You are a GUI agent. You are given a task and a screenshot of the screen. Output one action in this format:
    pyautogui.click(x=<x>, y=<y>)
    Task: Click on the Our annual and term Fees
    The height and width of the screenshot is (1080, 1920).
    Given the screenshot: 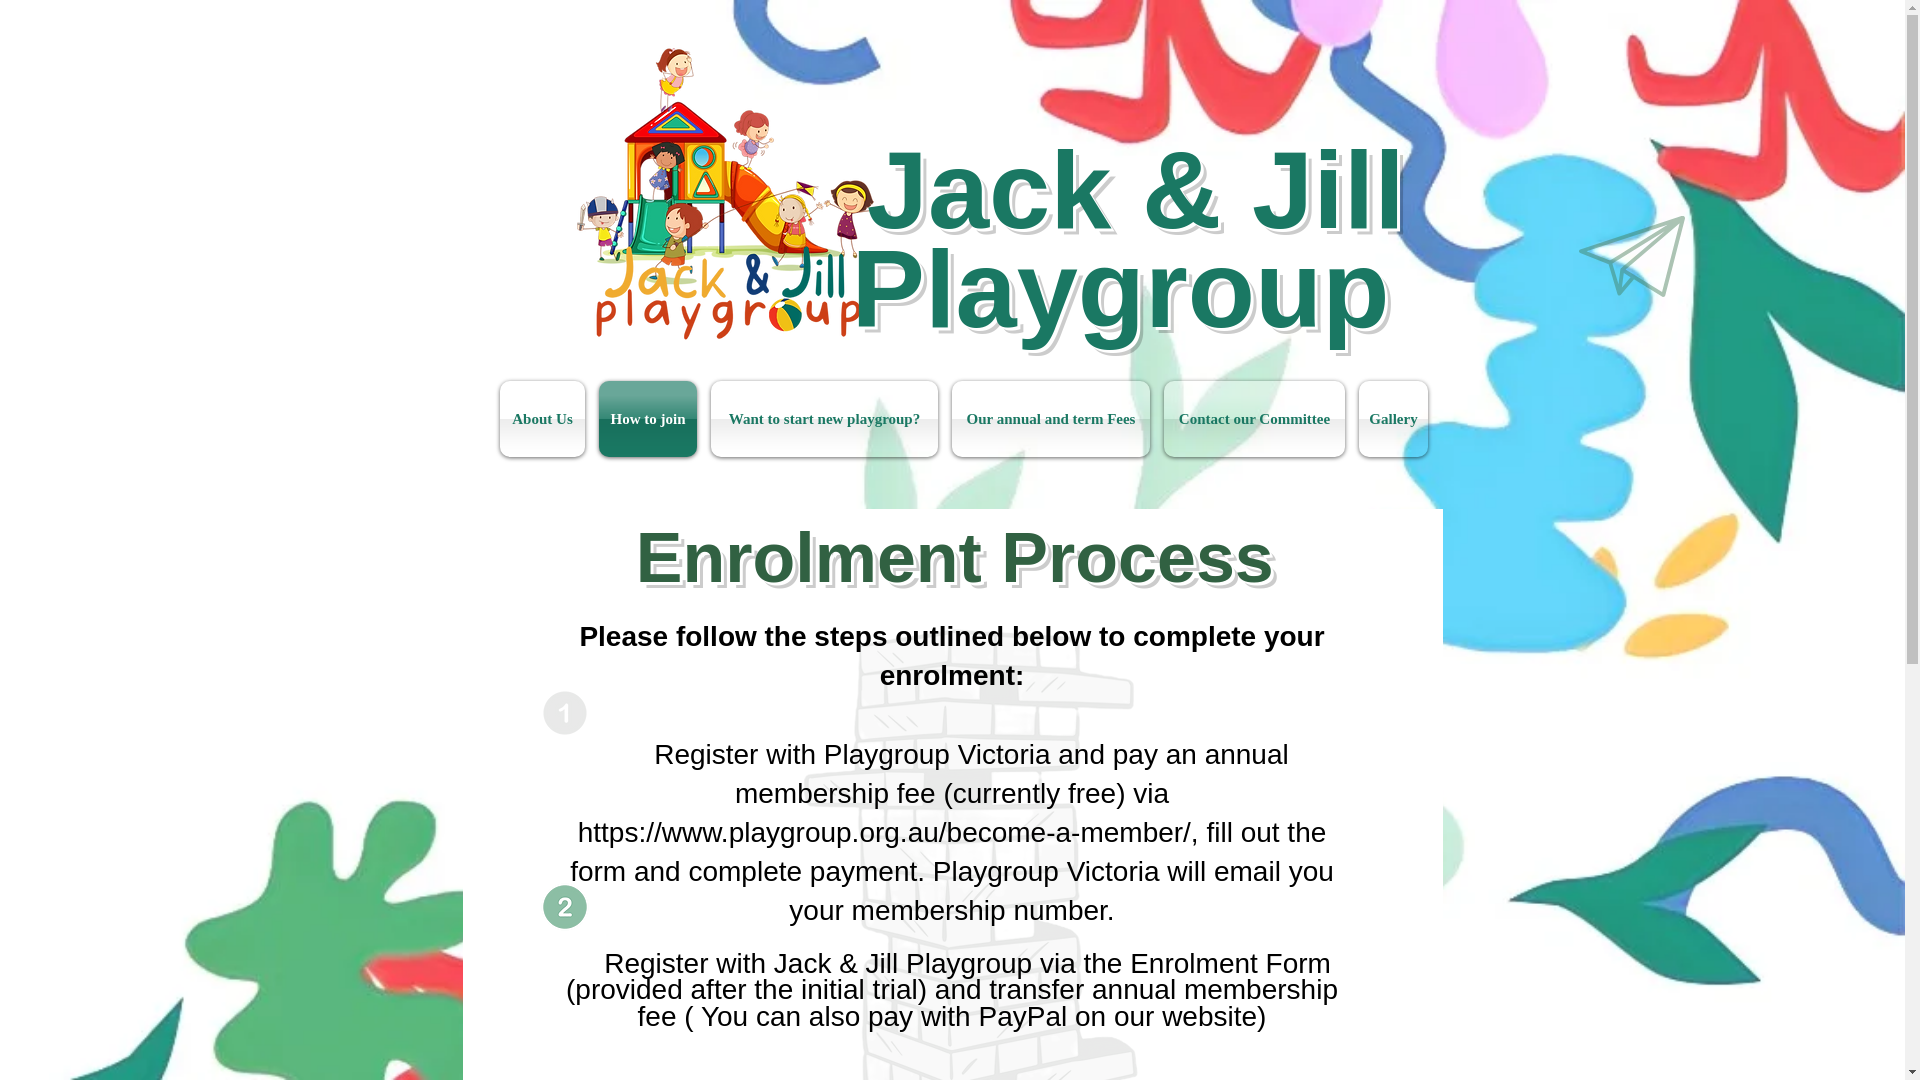 What is the action you would take?
    pyautogui.click(x=1050, y=418)
    